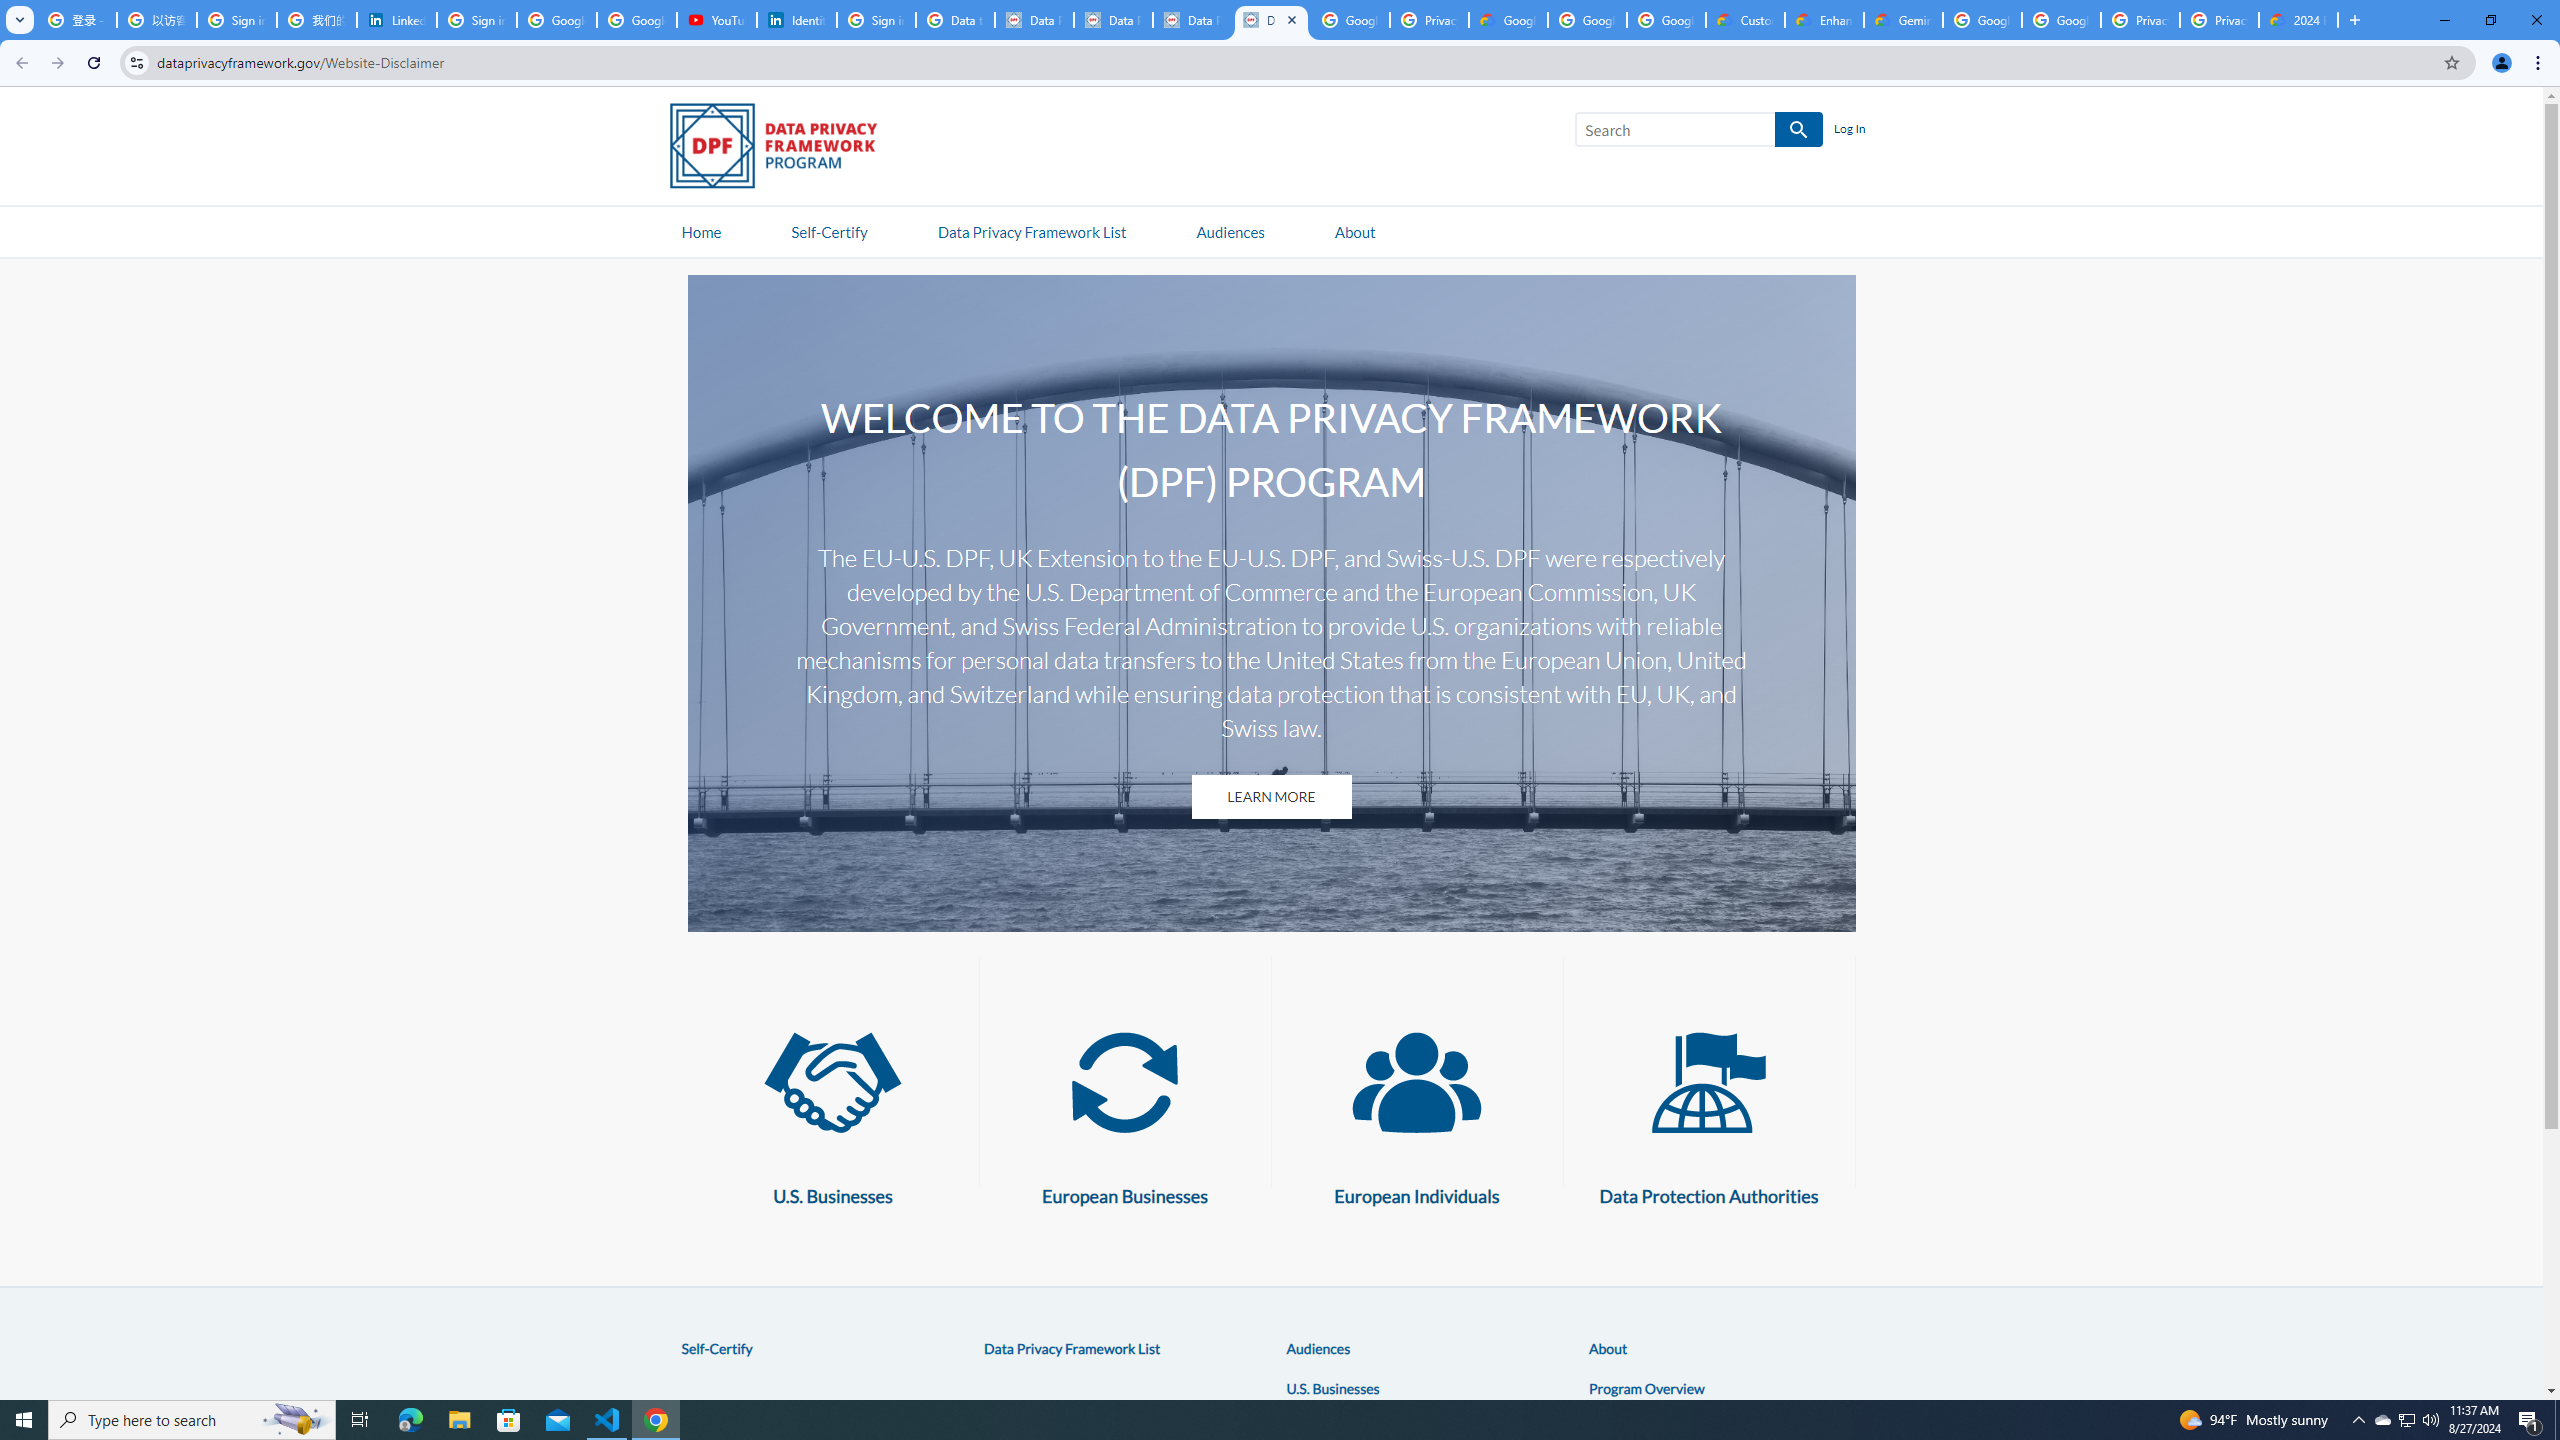 The image size is (2560, 1440). Describe the element at coordinates (716, 1348) in the screenshot. I see `Self-Certify` at that location.